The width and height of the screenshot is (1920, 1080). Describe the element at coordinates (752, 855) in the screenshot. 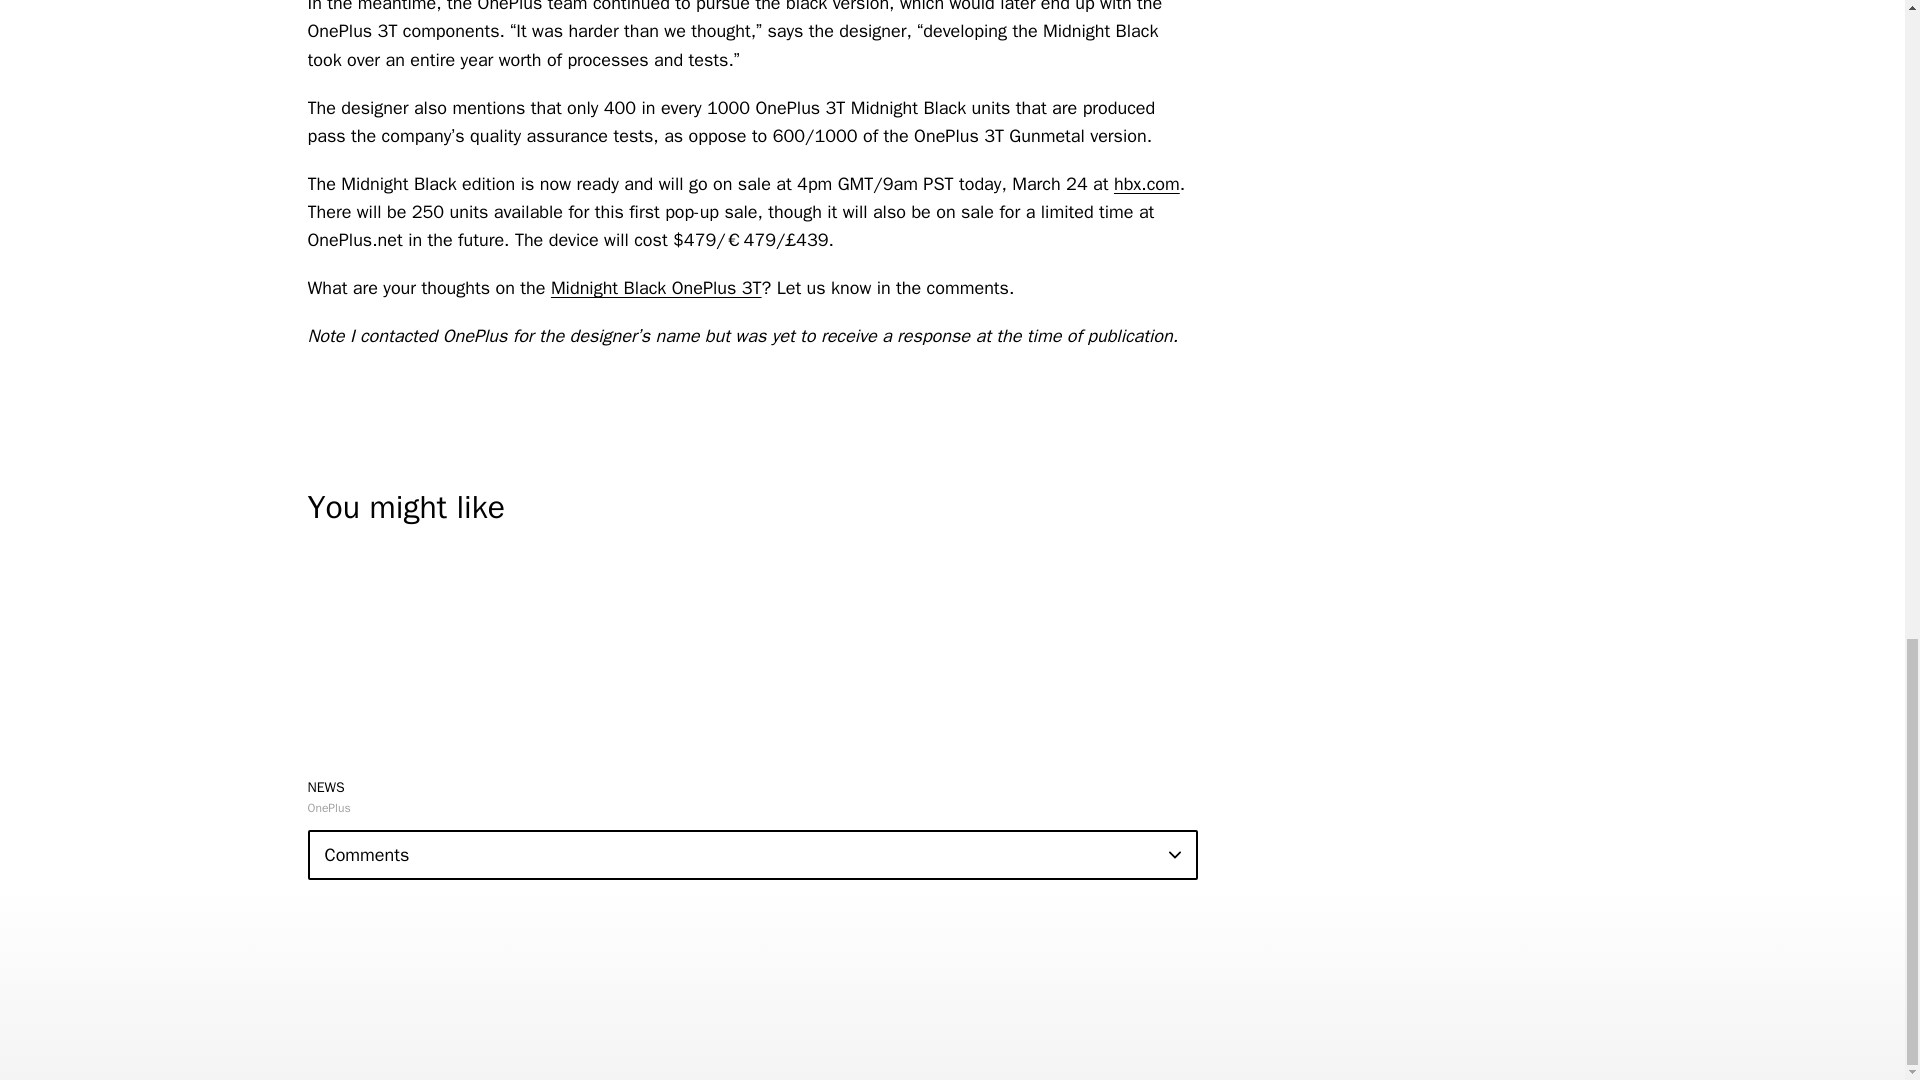

I see `Comments` at that location.